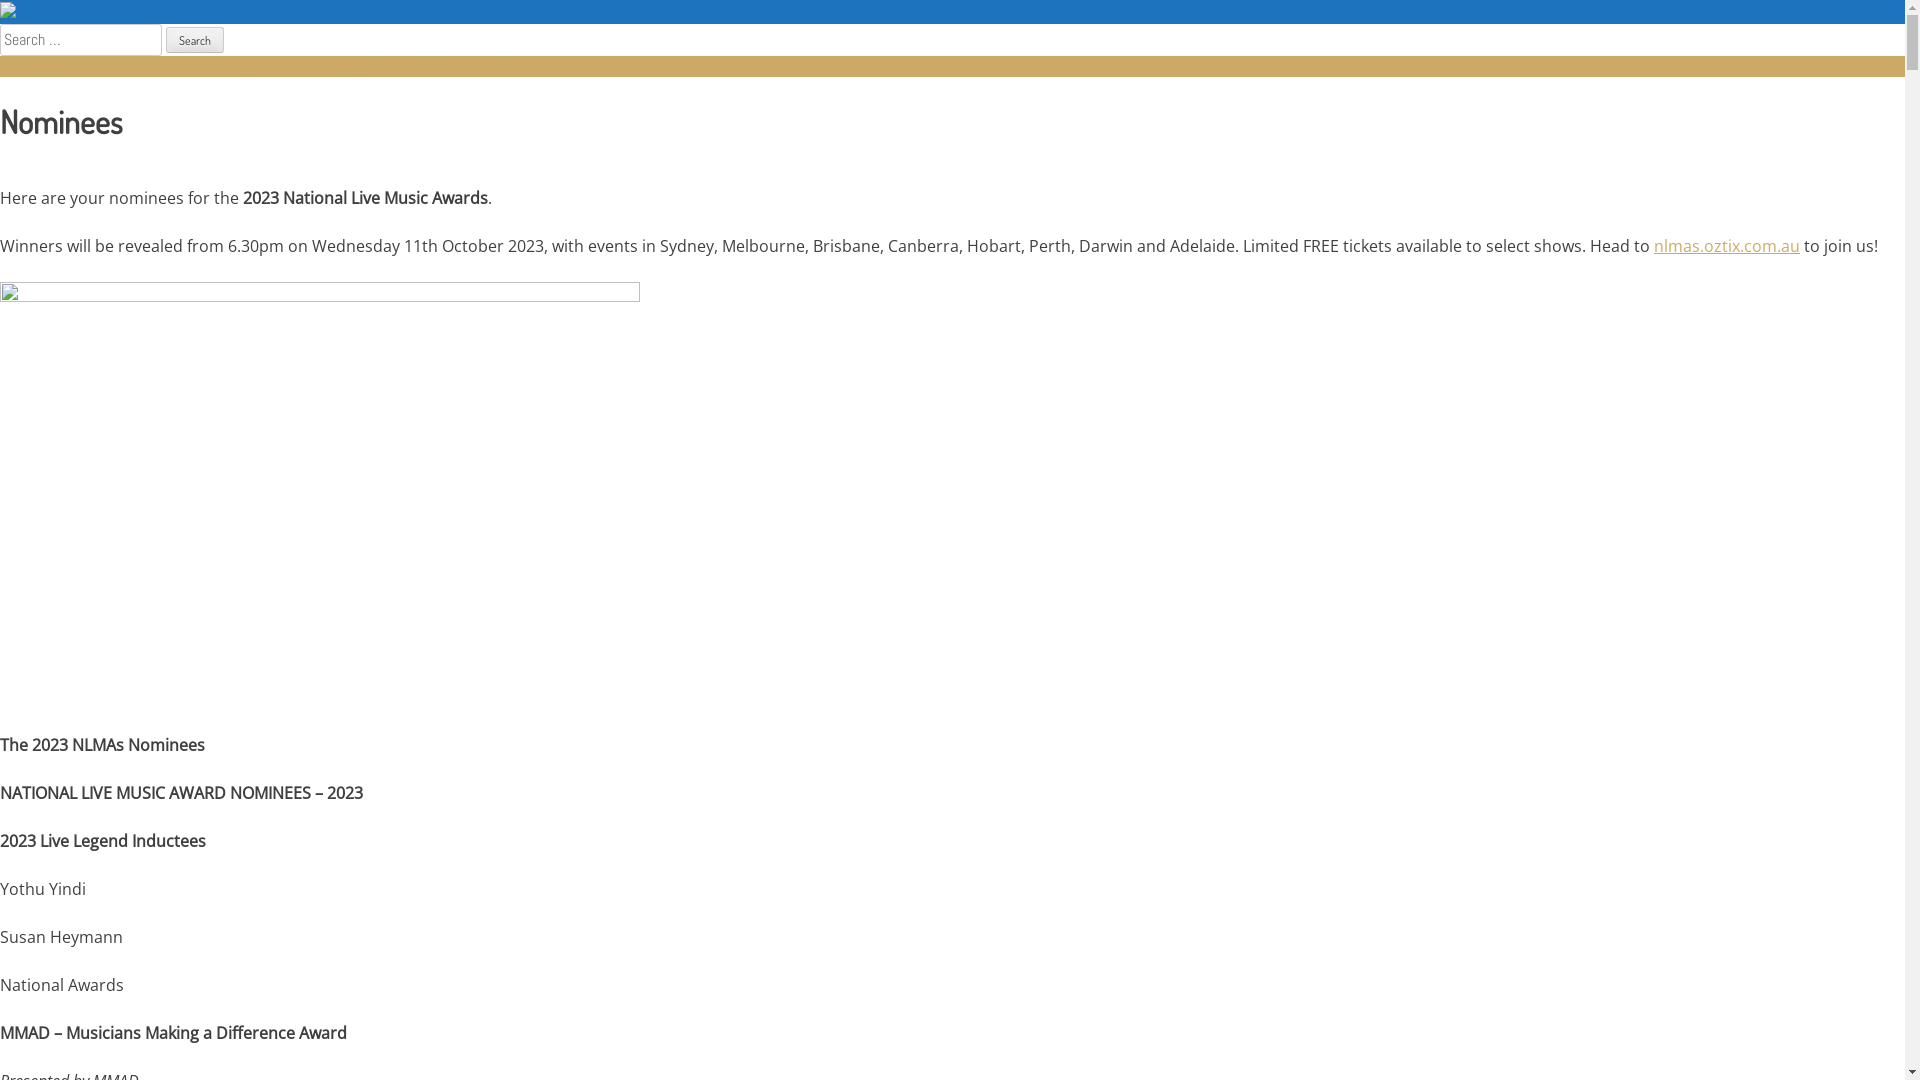 This screenshot has height=1080, width=1920. Describe the element at coordinates (153, 66) in the screenshot. I see `Event Programs` at that location.